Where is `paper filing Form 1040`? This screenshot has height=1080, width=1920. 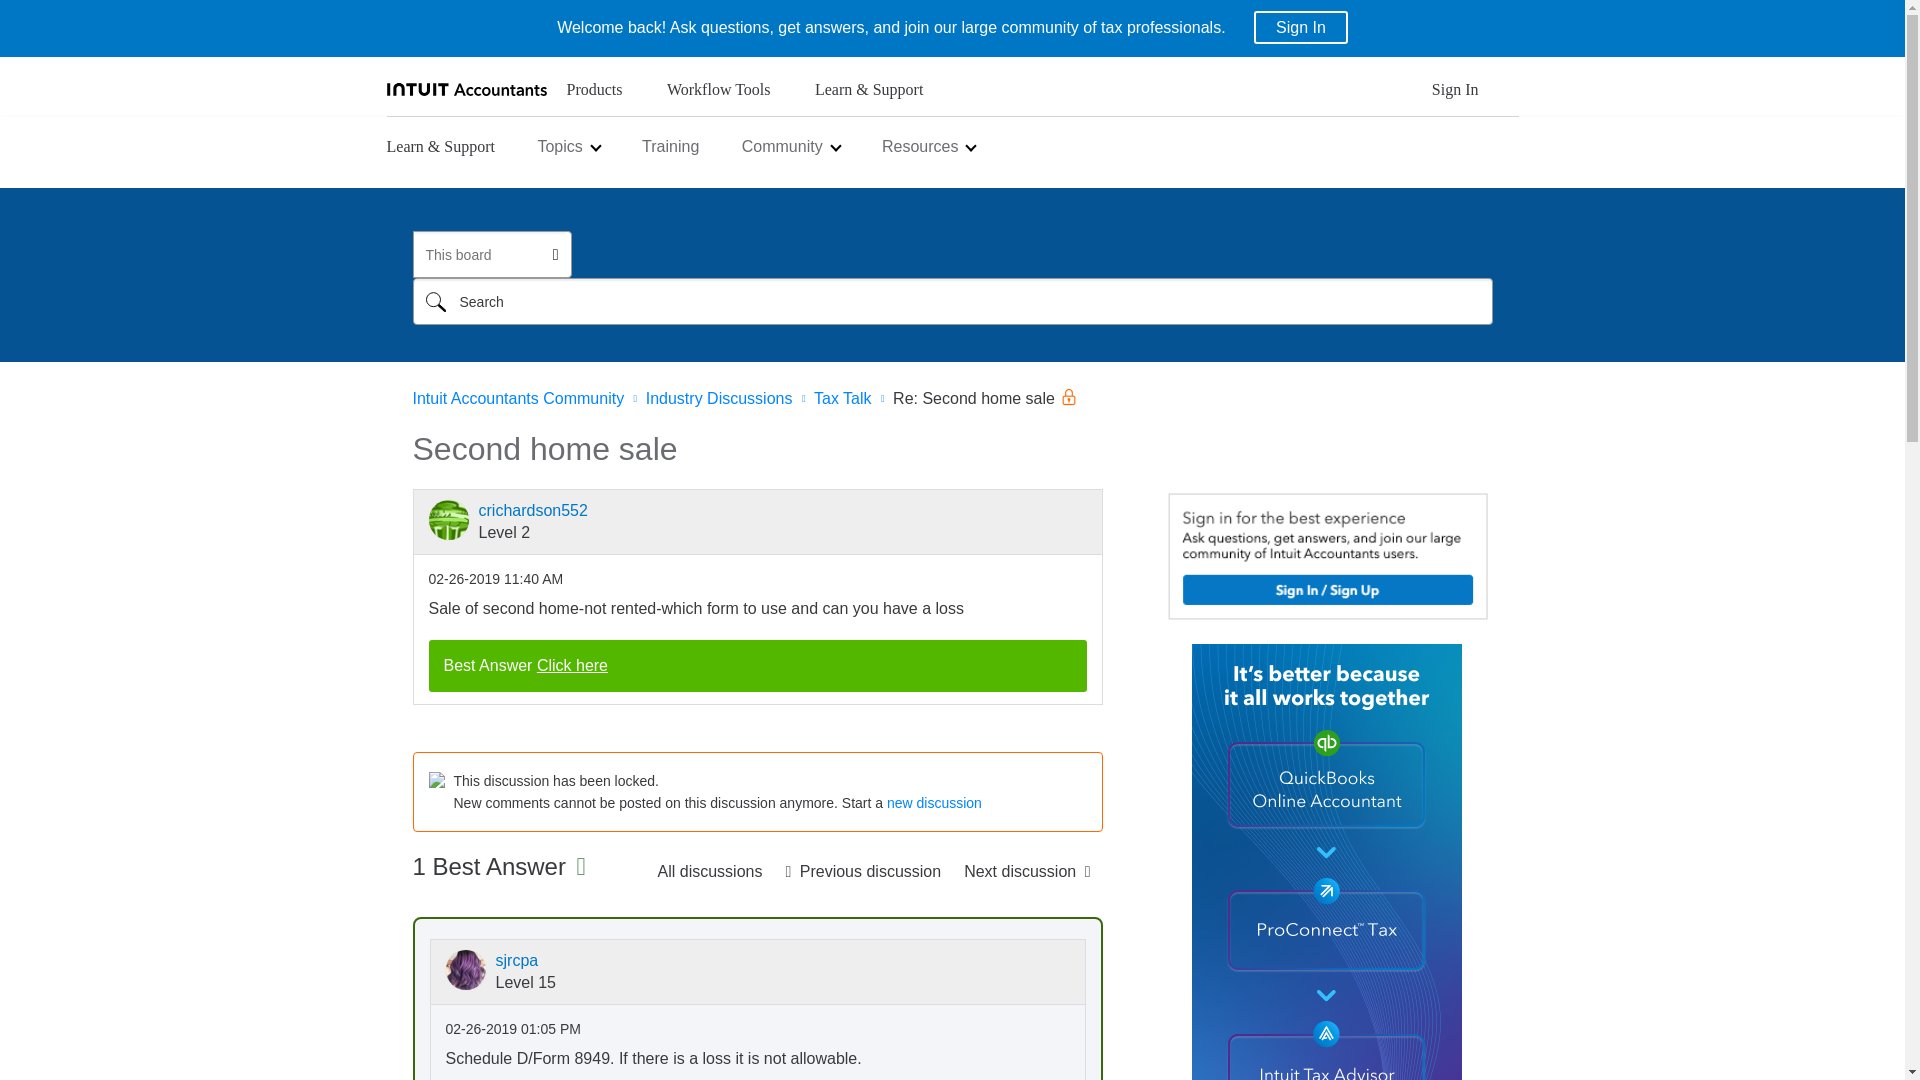 paper filing Form 1040 is located at coordinates (1027, 872).